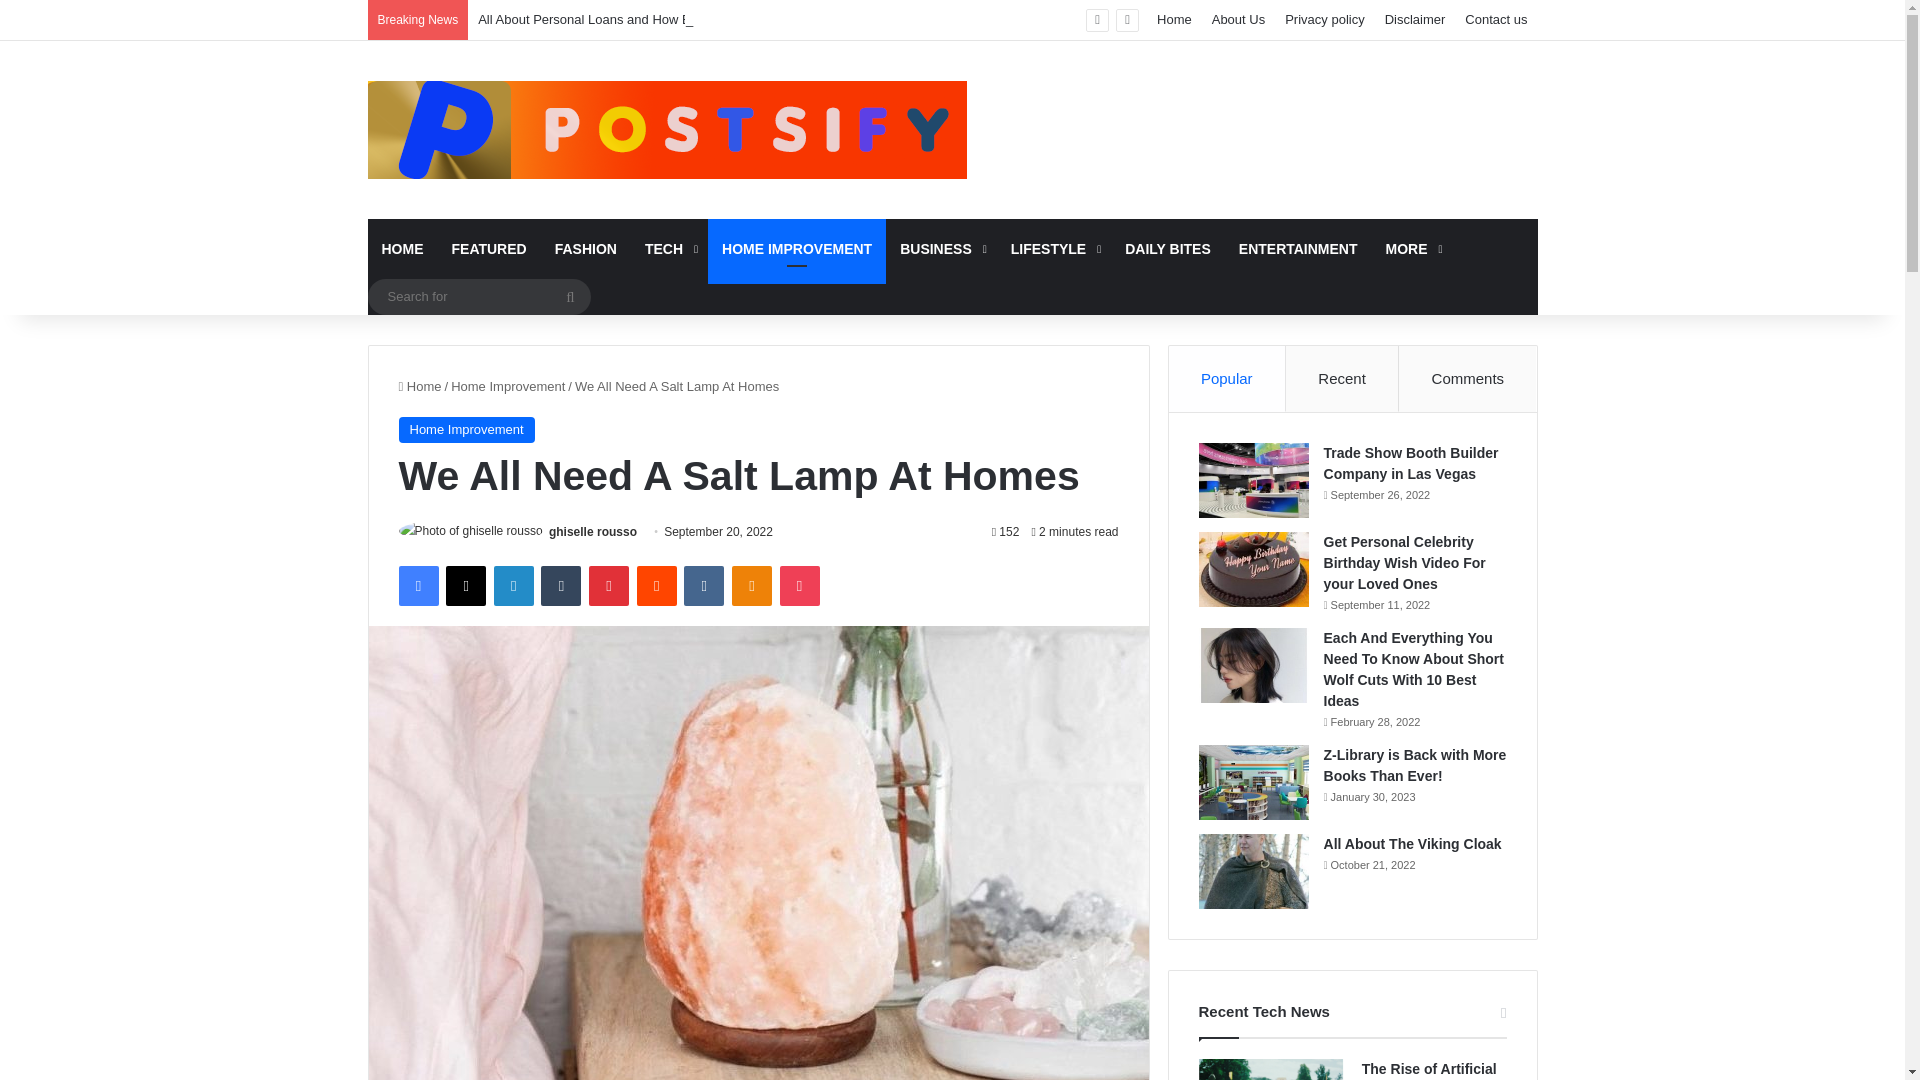 Image resolution: width=1920 pixels, height=1080 pixels. Describe the element at coordinates (751, 585) in the screenshot. I see `Odnoklassniki` at that location.